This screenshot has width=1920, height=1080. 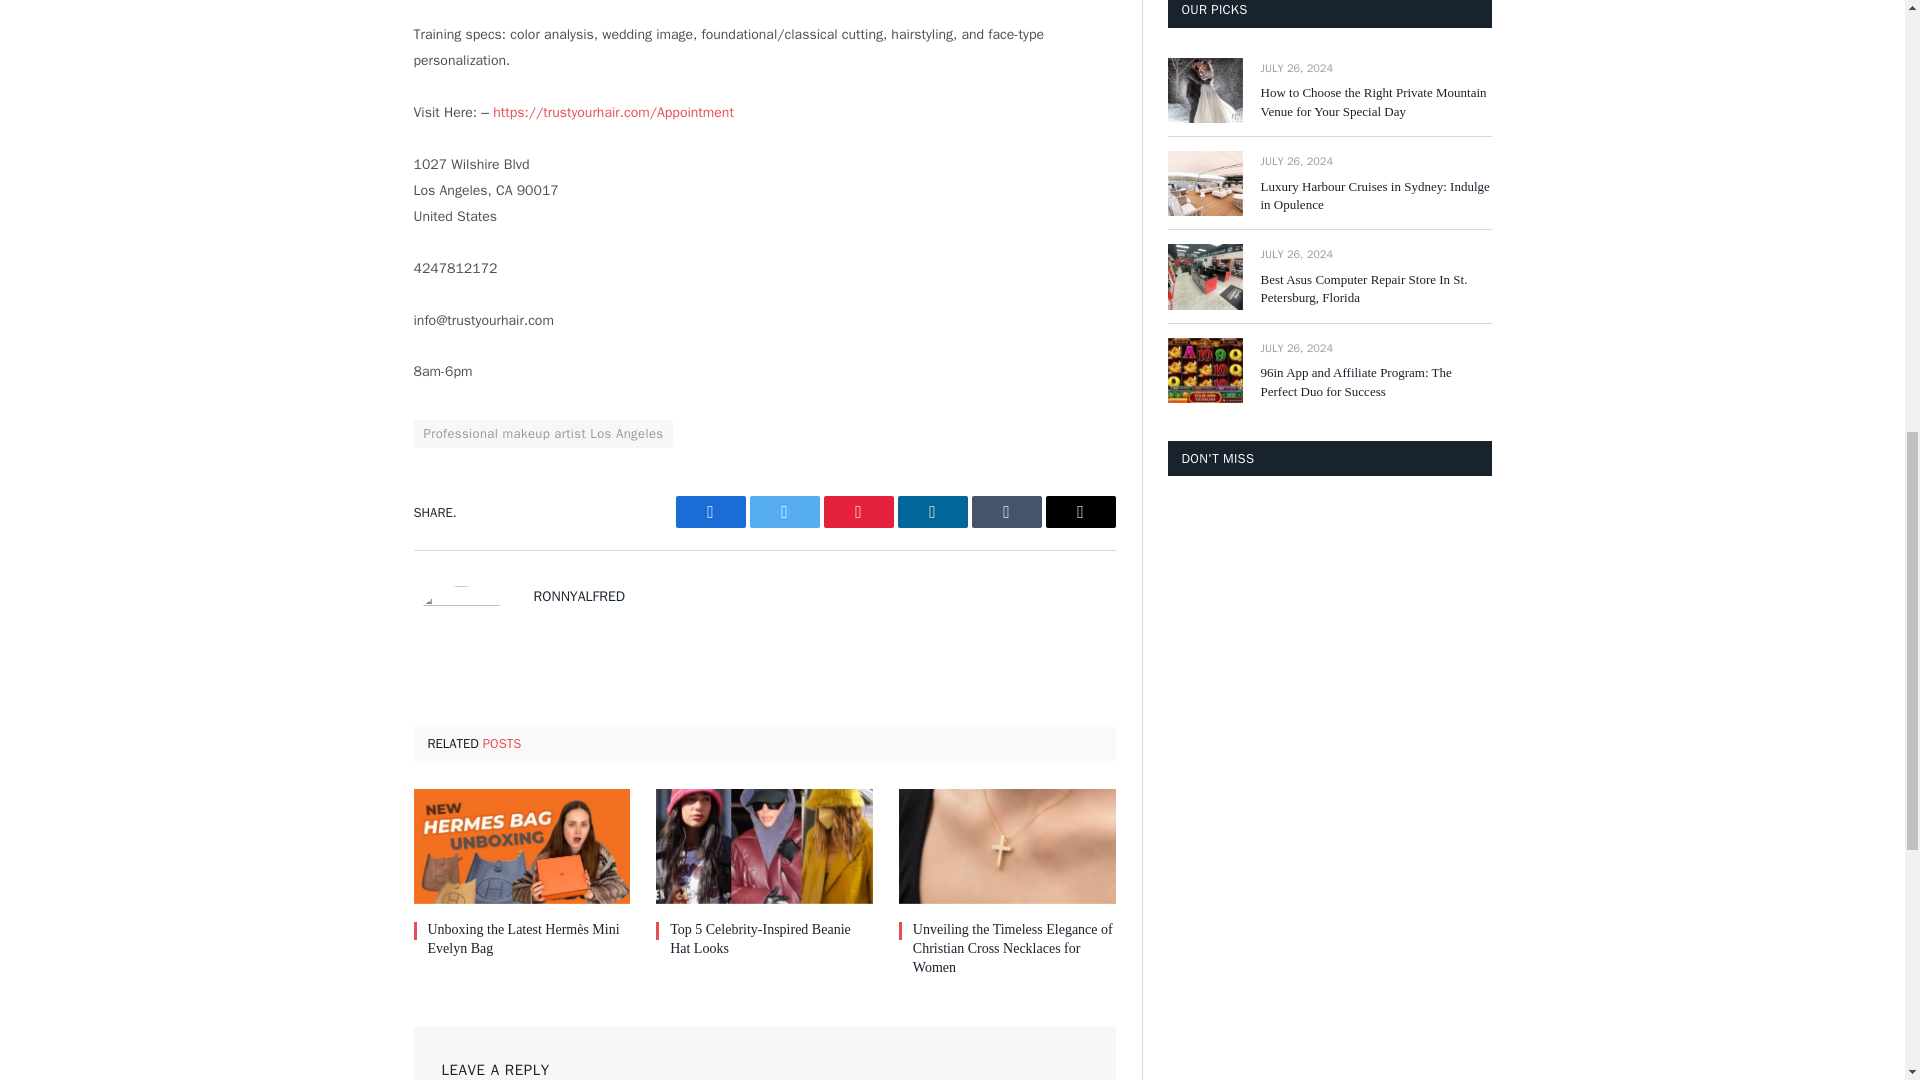 I want to click on Facebook, so click(x=710, y=512).